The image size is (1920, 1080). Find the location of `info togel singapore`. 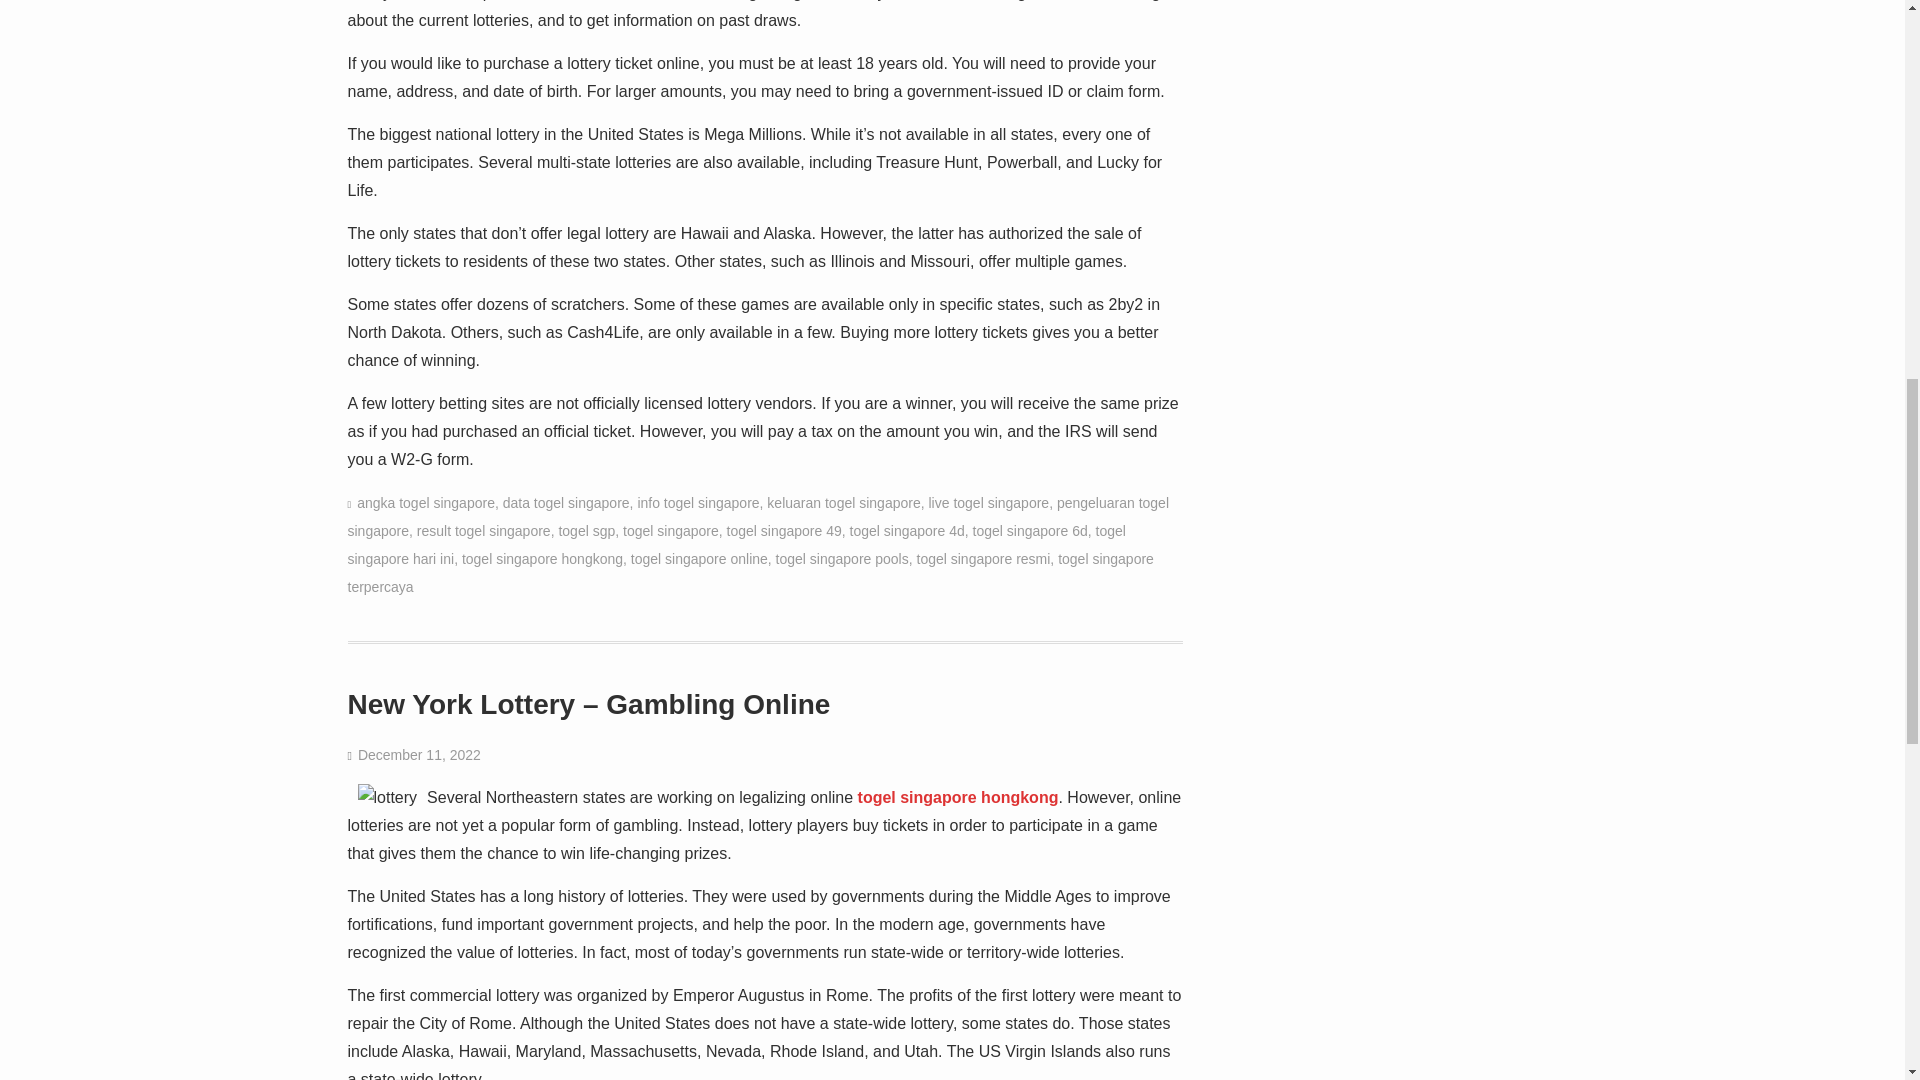

info togel singapore is located at coordinates (698, 502).